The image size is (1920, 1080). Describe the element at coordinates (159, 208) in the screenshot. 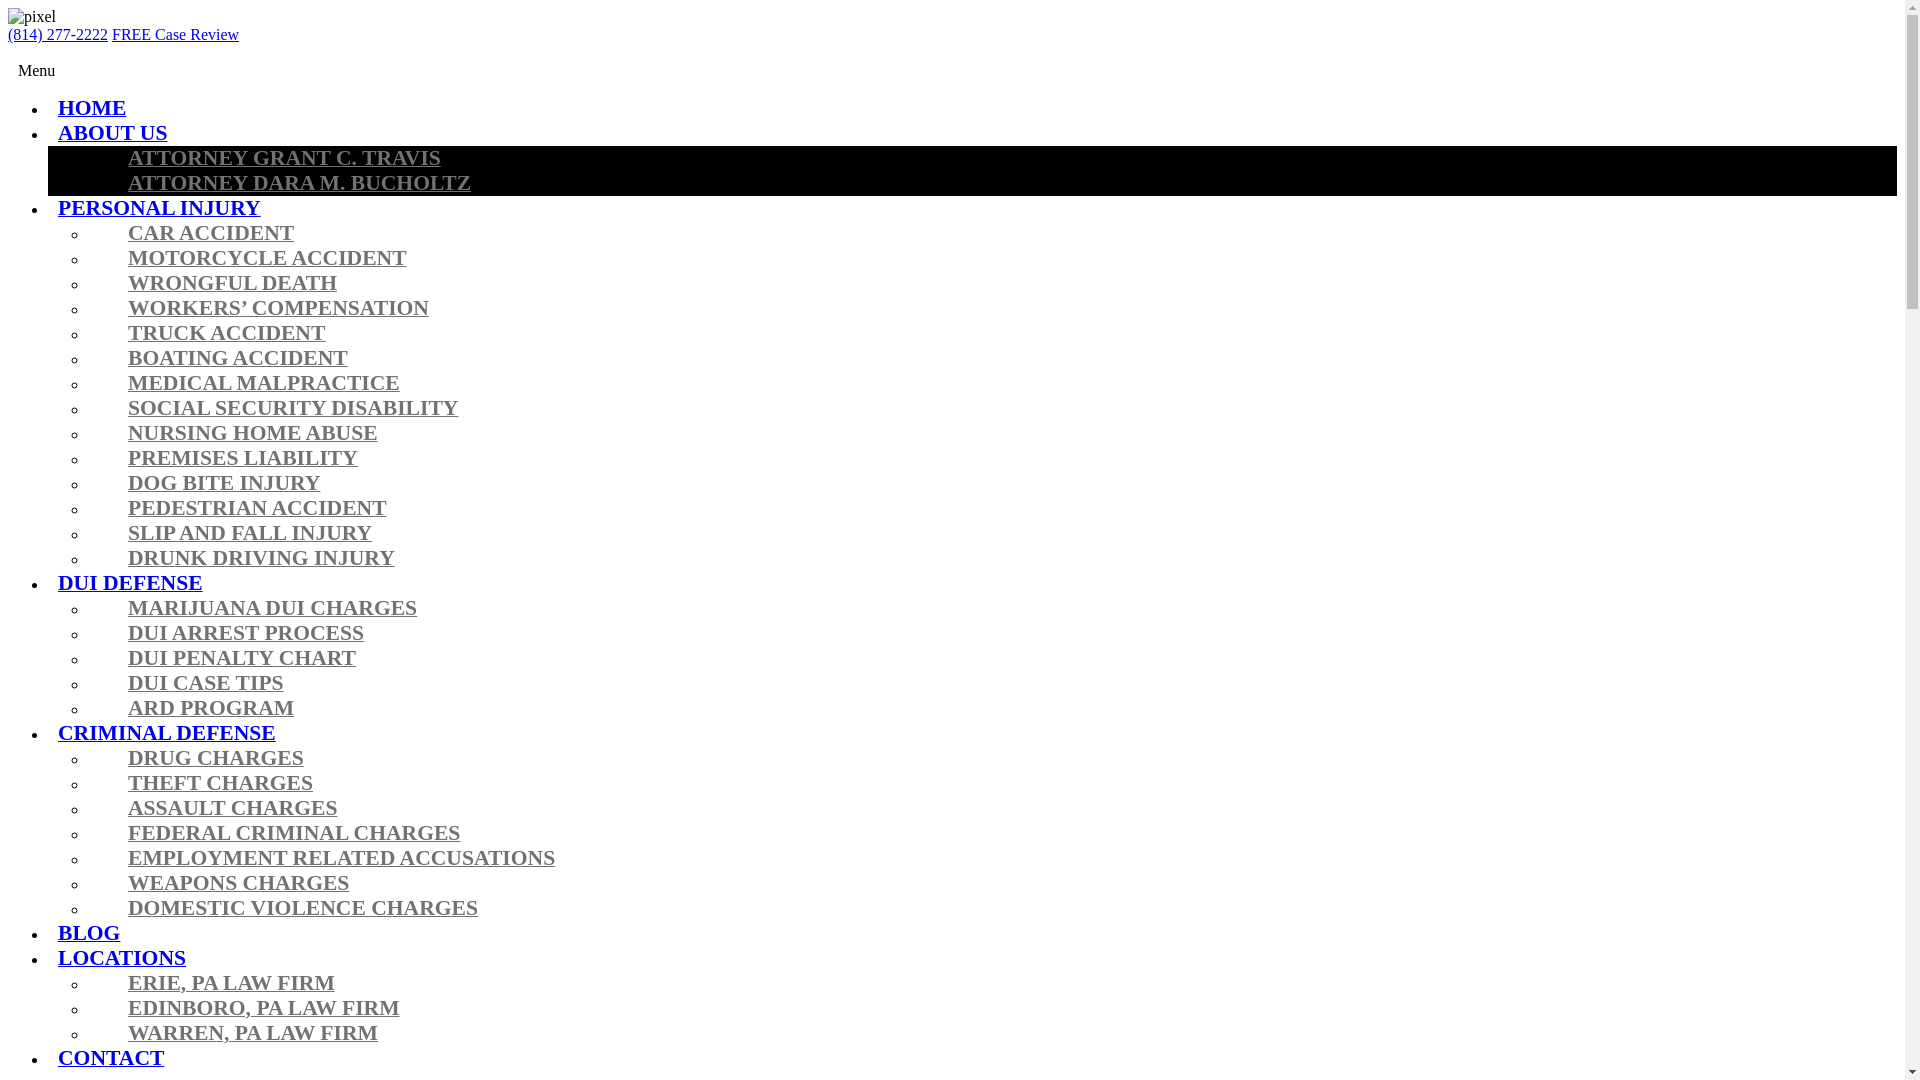

I see `PERSONAL INJURY` at that location.